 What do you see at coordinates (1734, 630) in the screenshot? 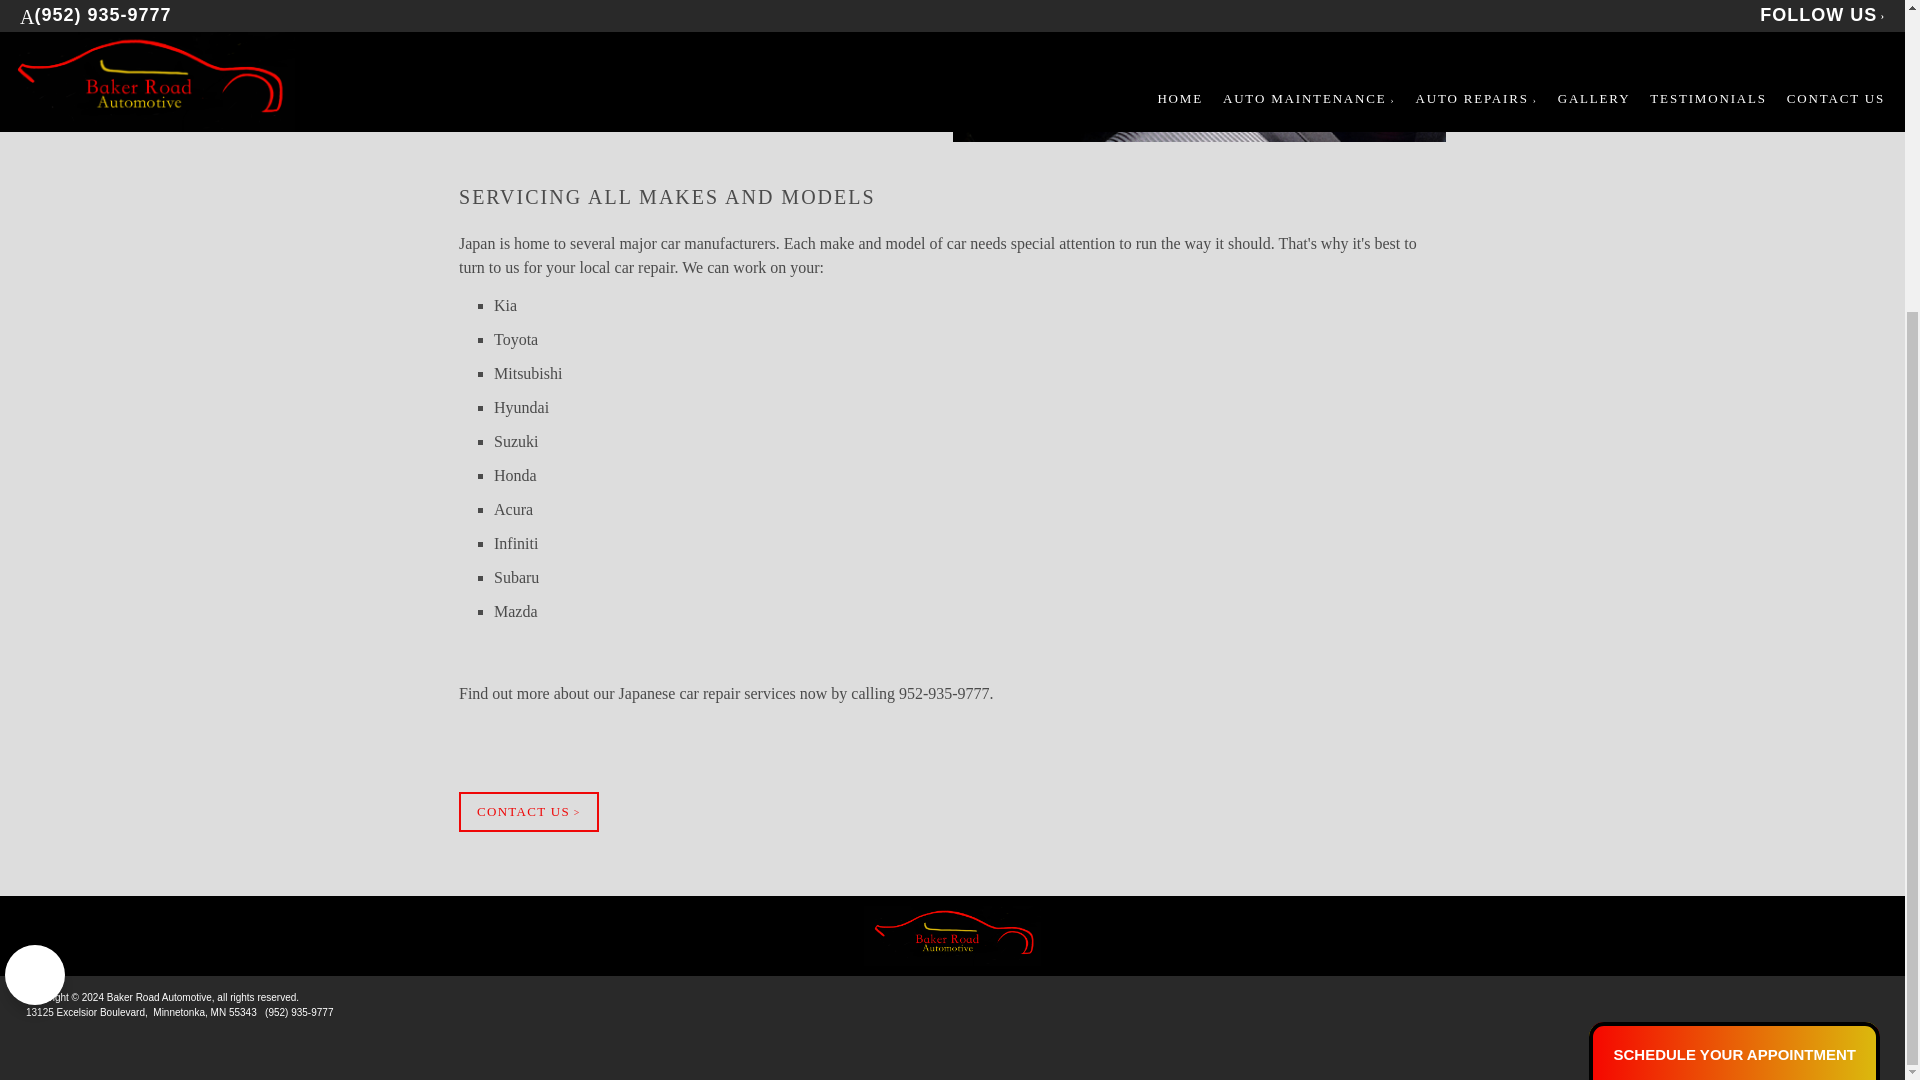
I see `SCHEDULE YOUR APPOINTMENT` at bounding box center [1734, 630].